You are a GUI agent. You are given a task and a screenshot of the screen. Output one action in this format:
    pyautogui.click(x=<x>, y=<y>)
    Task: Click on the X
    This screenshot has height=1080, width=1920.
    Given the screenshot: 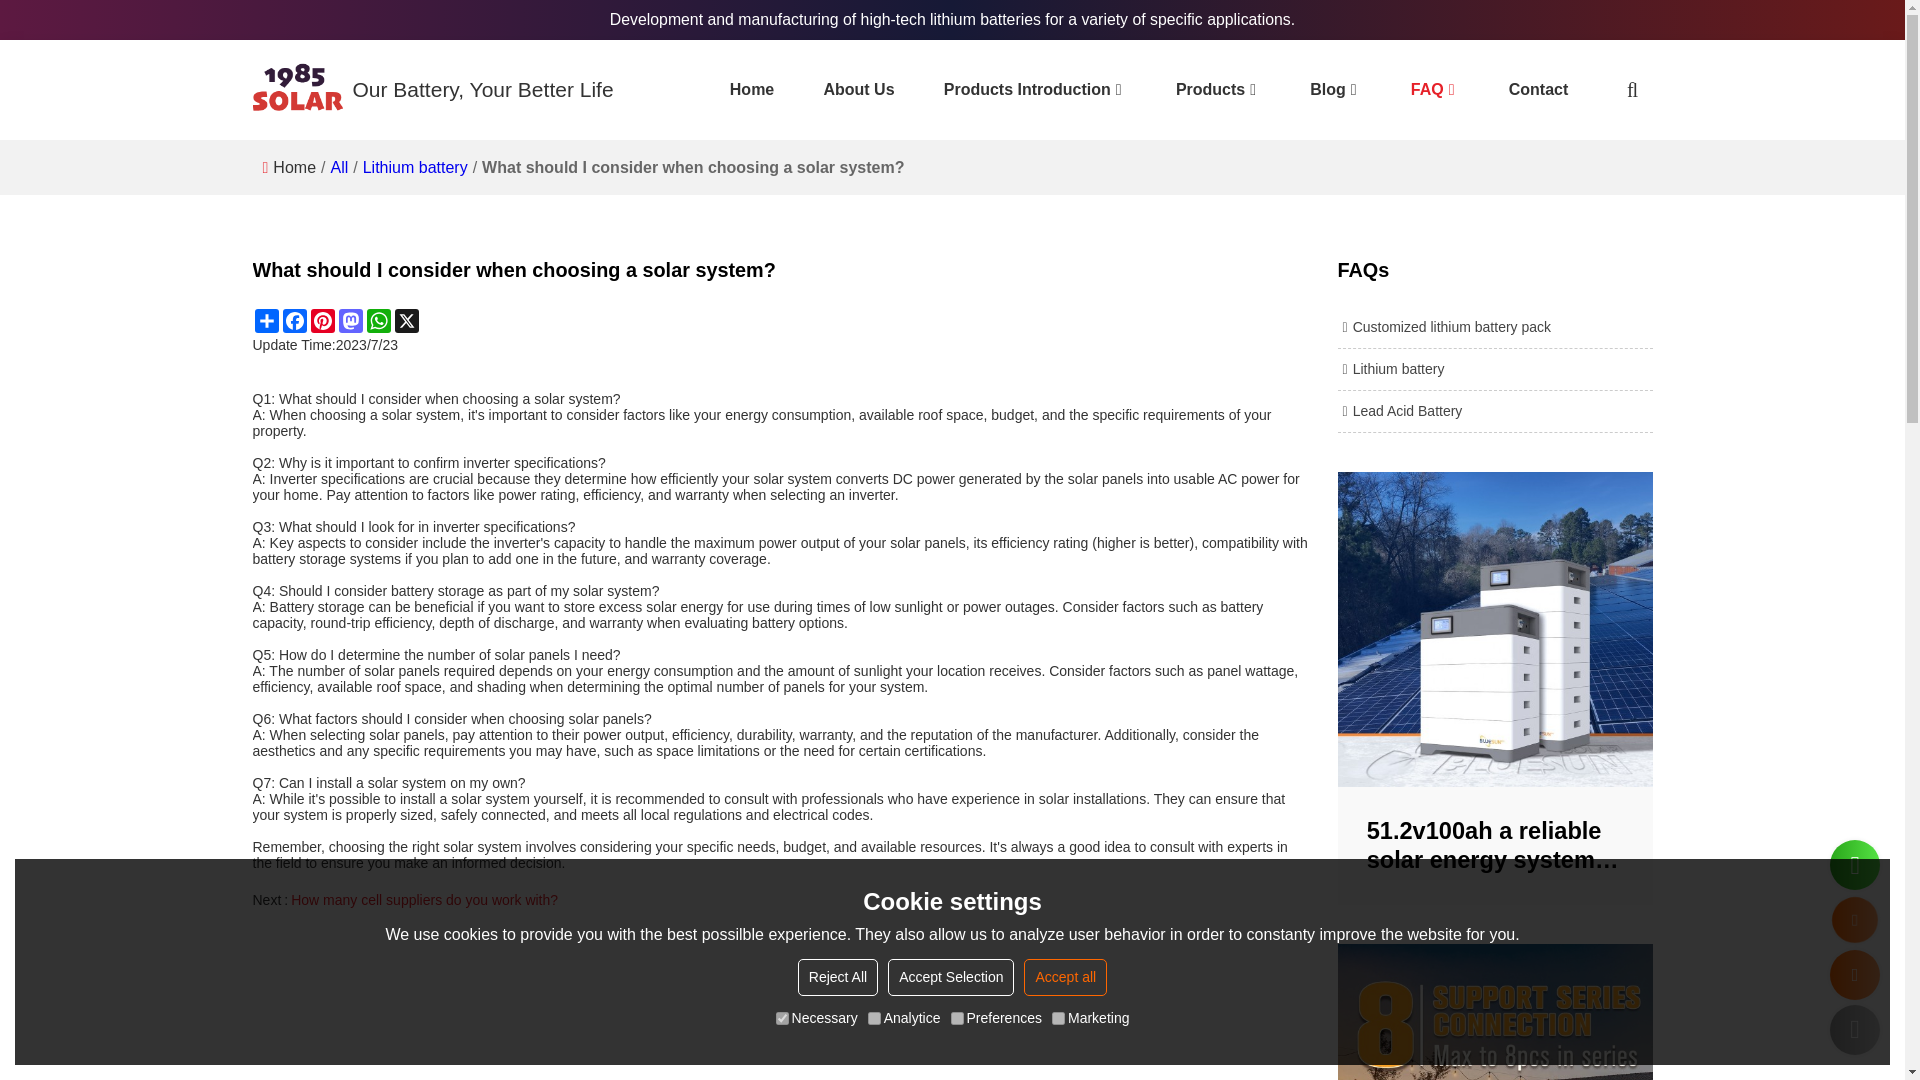 What is the action you would take?
    pyautogui.click(x=406, y=320)
    